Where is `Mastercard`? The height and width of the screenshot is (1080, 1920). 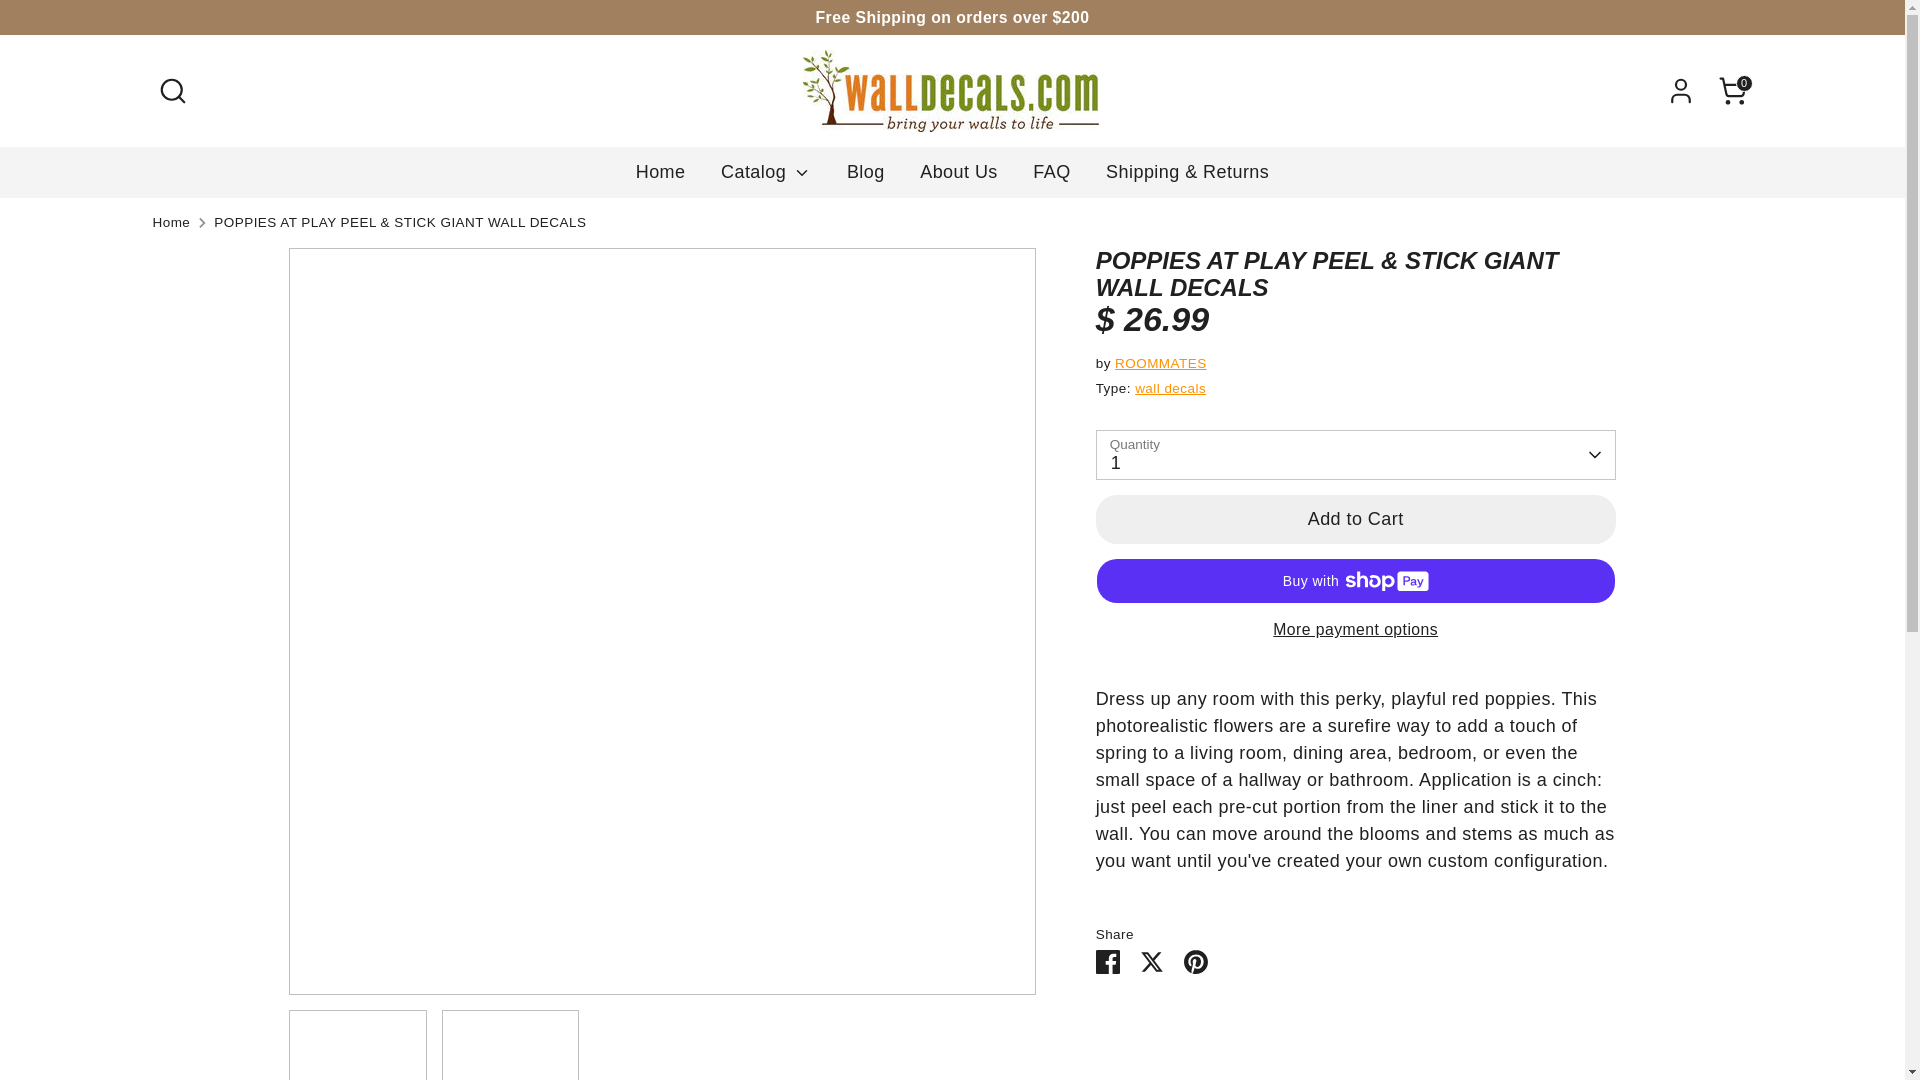
Mastercard is located at coordinates (1651, 1014).